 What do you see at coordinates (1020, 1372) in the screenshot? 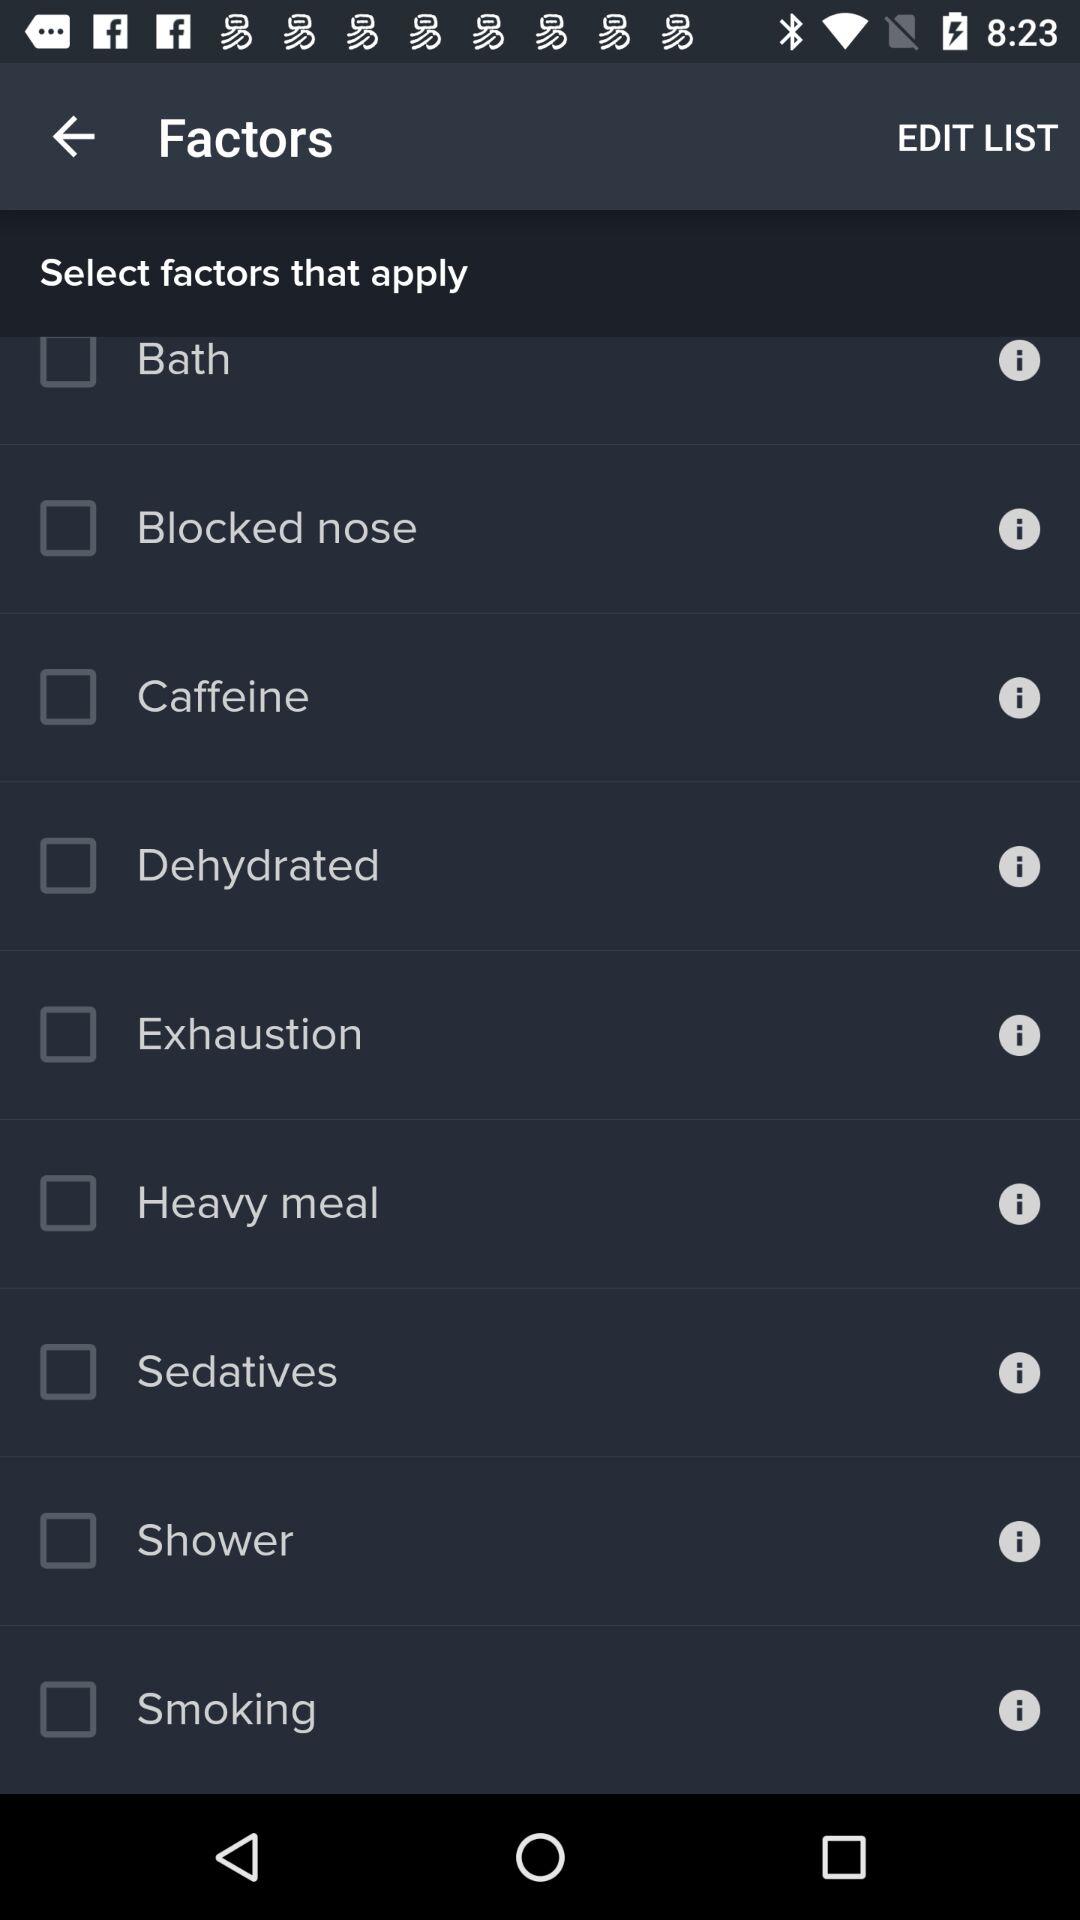
I see `more info on sedatives` at bounding box center [1020, 1372].